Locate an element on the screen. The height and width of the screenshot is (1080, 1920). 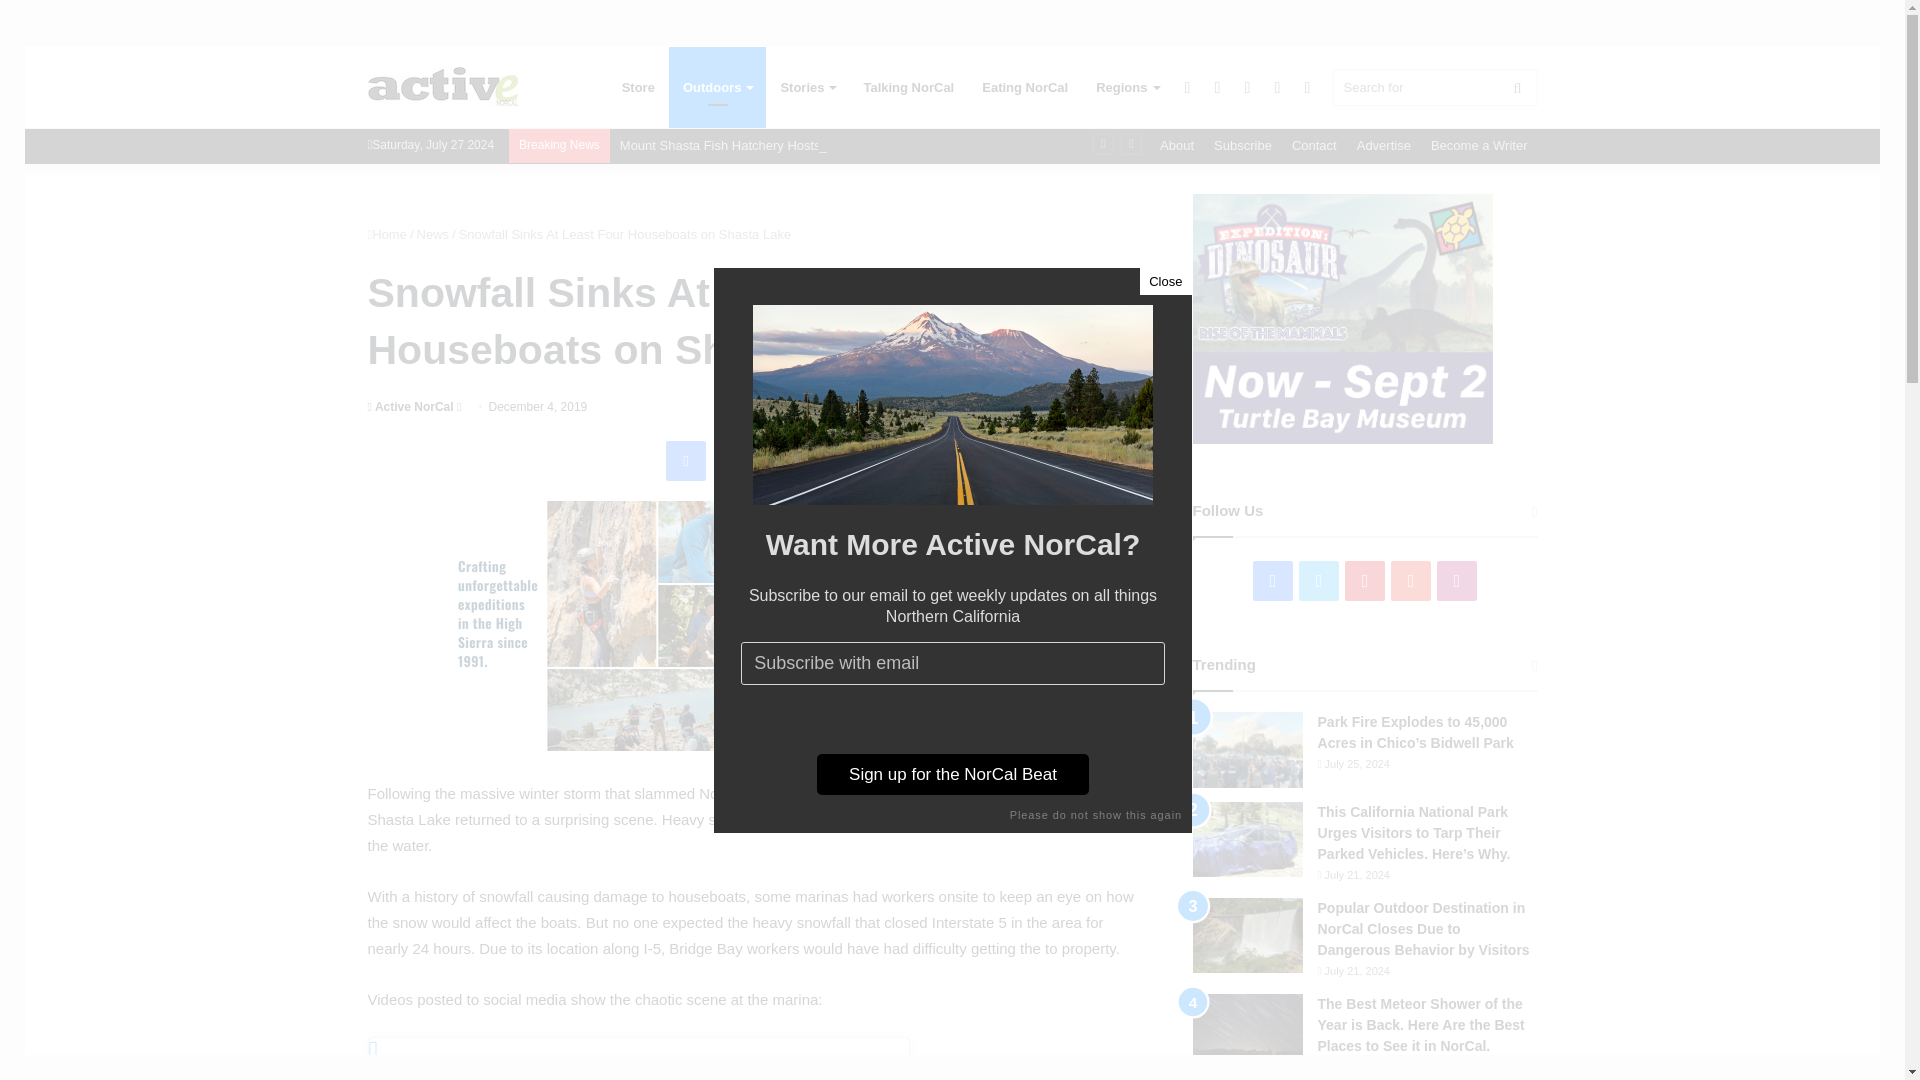
SYMG 600X250 is located at coordinates (758, 626).